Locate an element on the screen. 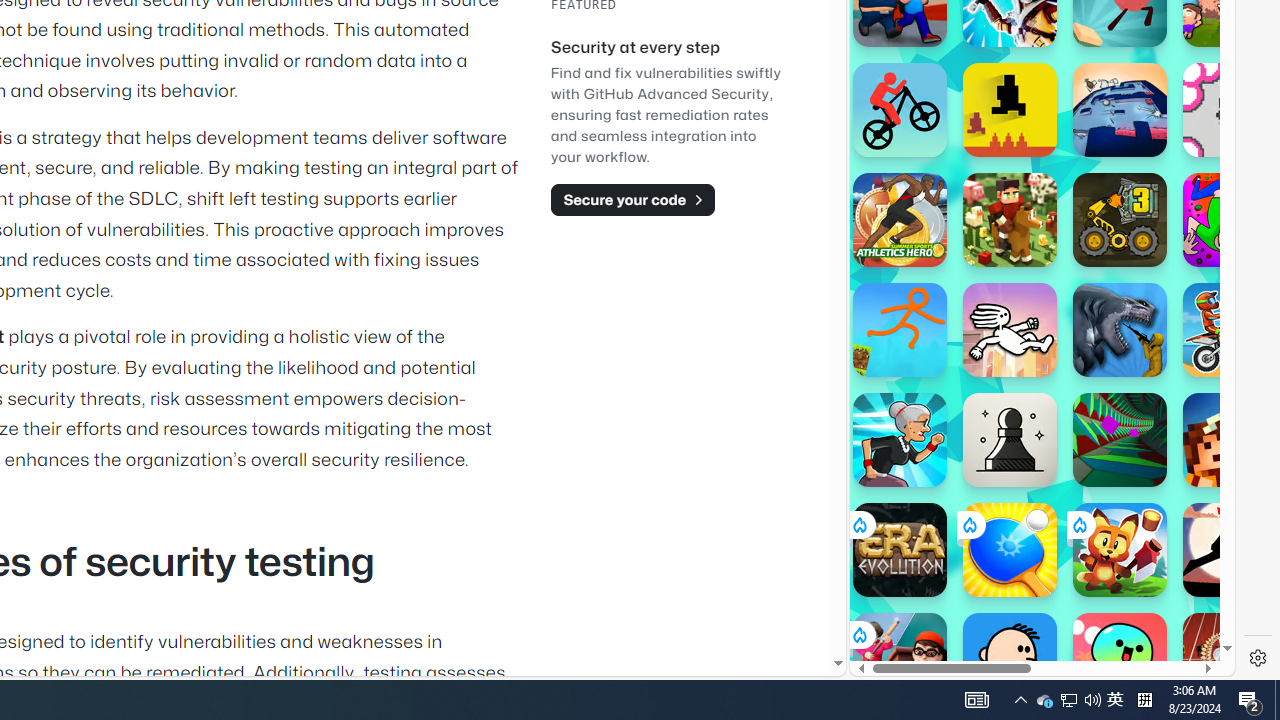 This screenshot has width=1280, height=720. Blumgi Slime is located at coordinates (1120, 660).